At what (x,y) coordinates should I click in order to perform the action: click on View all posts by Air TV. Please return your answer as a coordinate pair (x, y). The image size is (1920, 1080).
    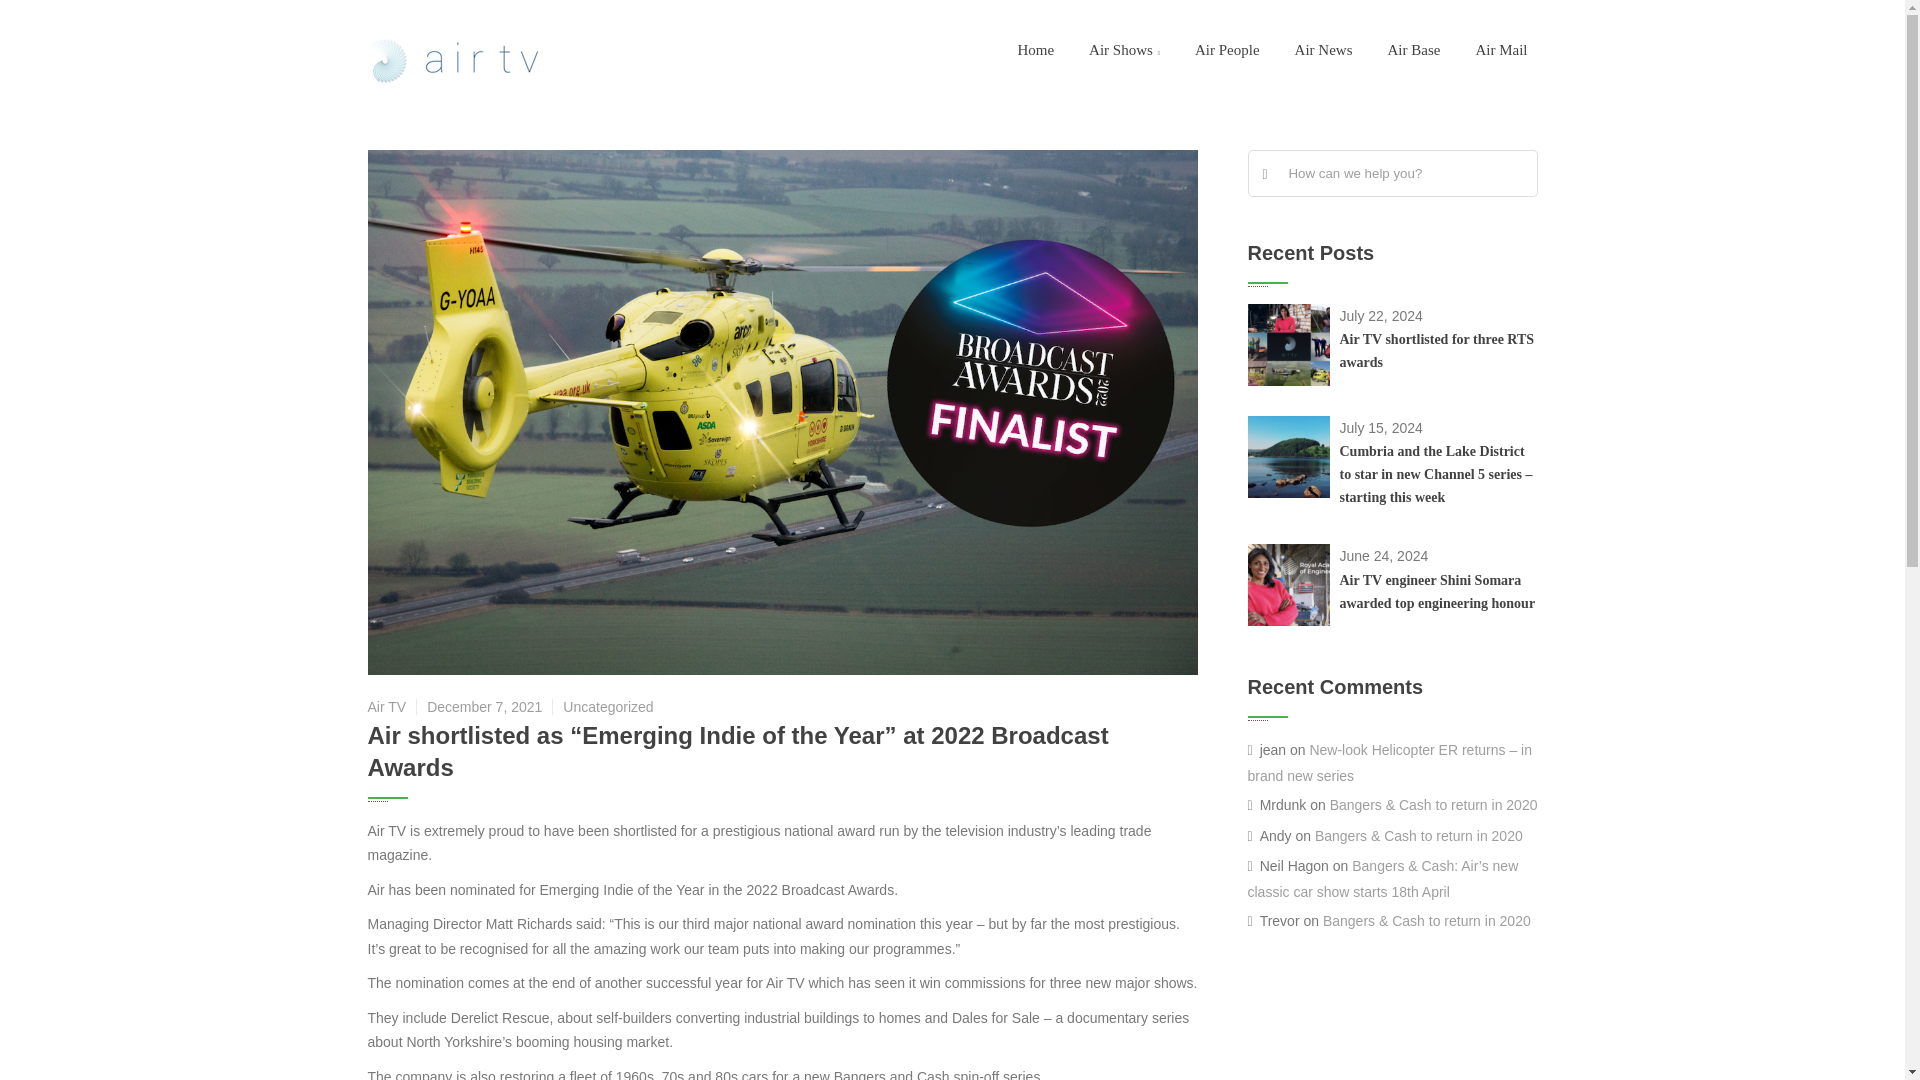
    Looking at the image, I should click on (388, 706).